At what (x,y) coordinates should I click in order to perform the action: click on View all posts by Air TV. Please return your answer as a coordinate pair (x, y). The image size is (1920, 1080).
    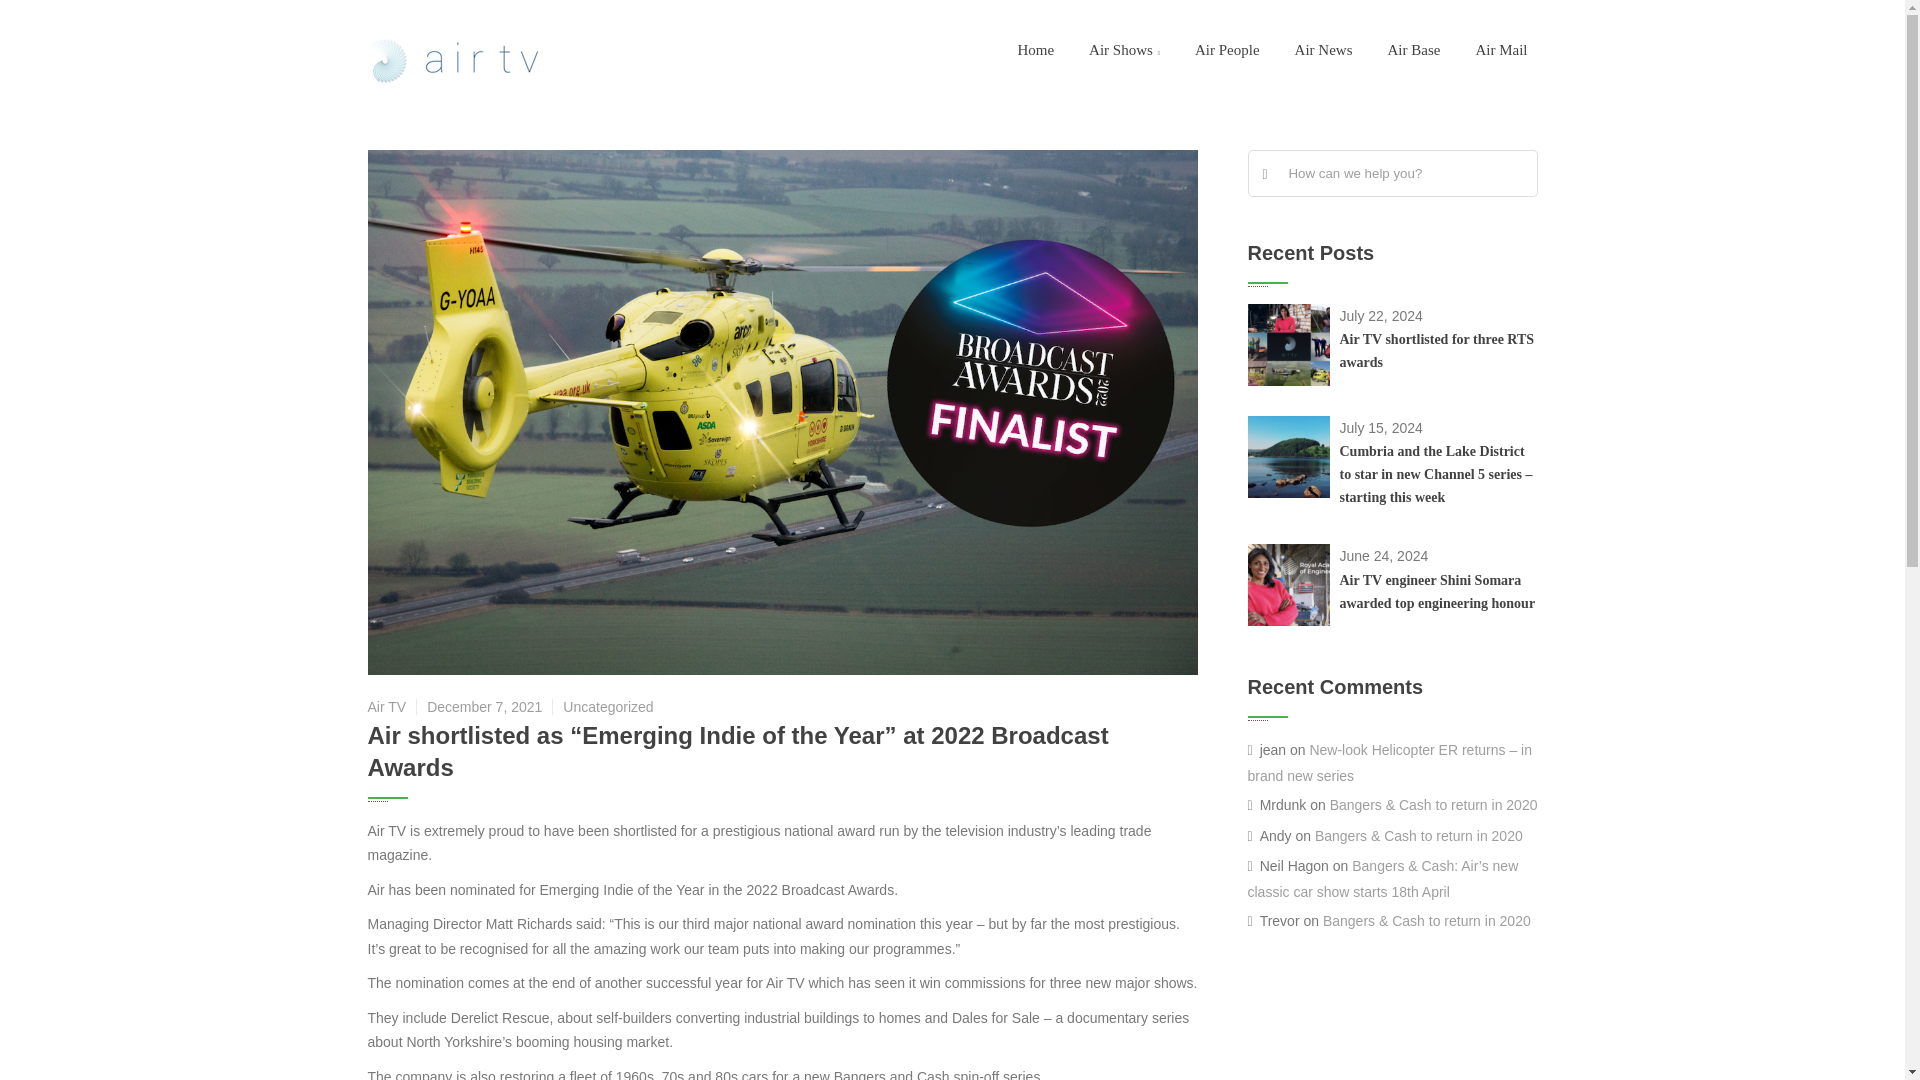
    Looking at the image, I should click on (388, 706).